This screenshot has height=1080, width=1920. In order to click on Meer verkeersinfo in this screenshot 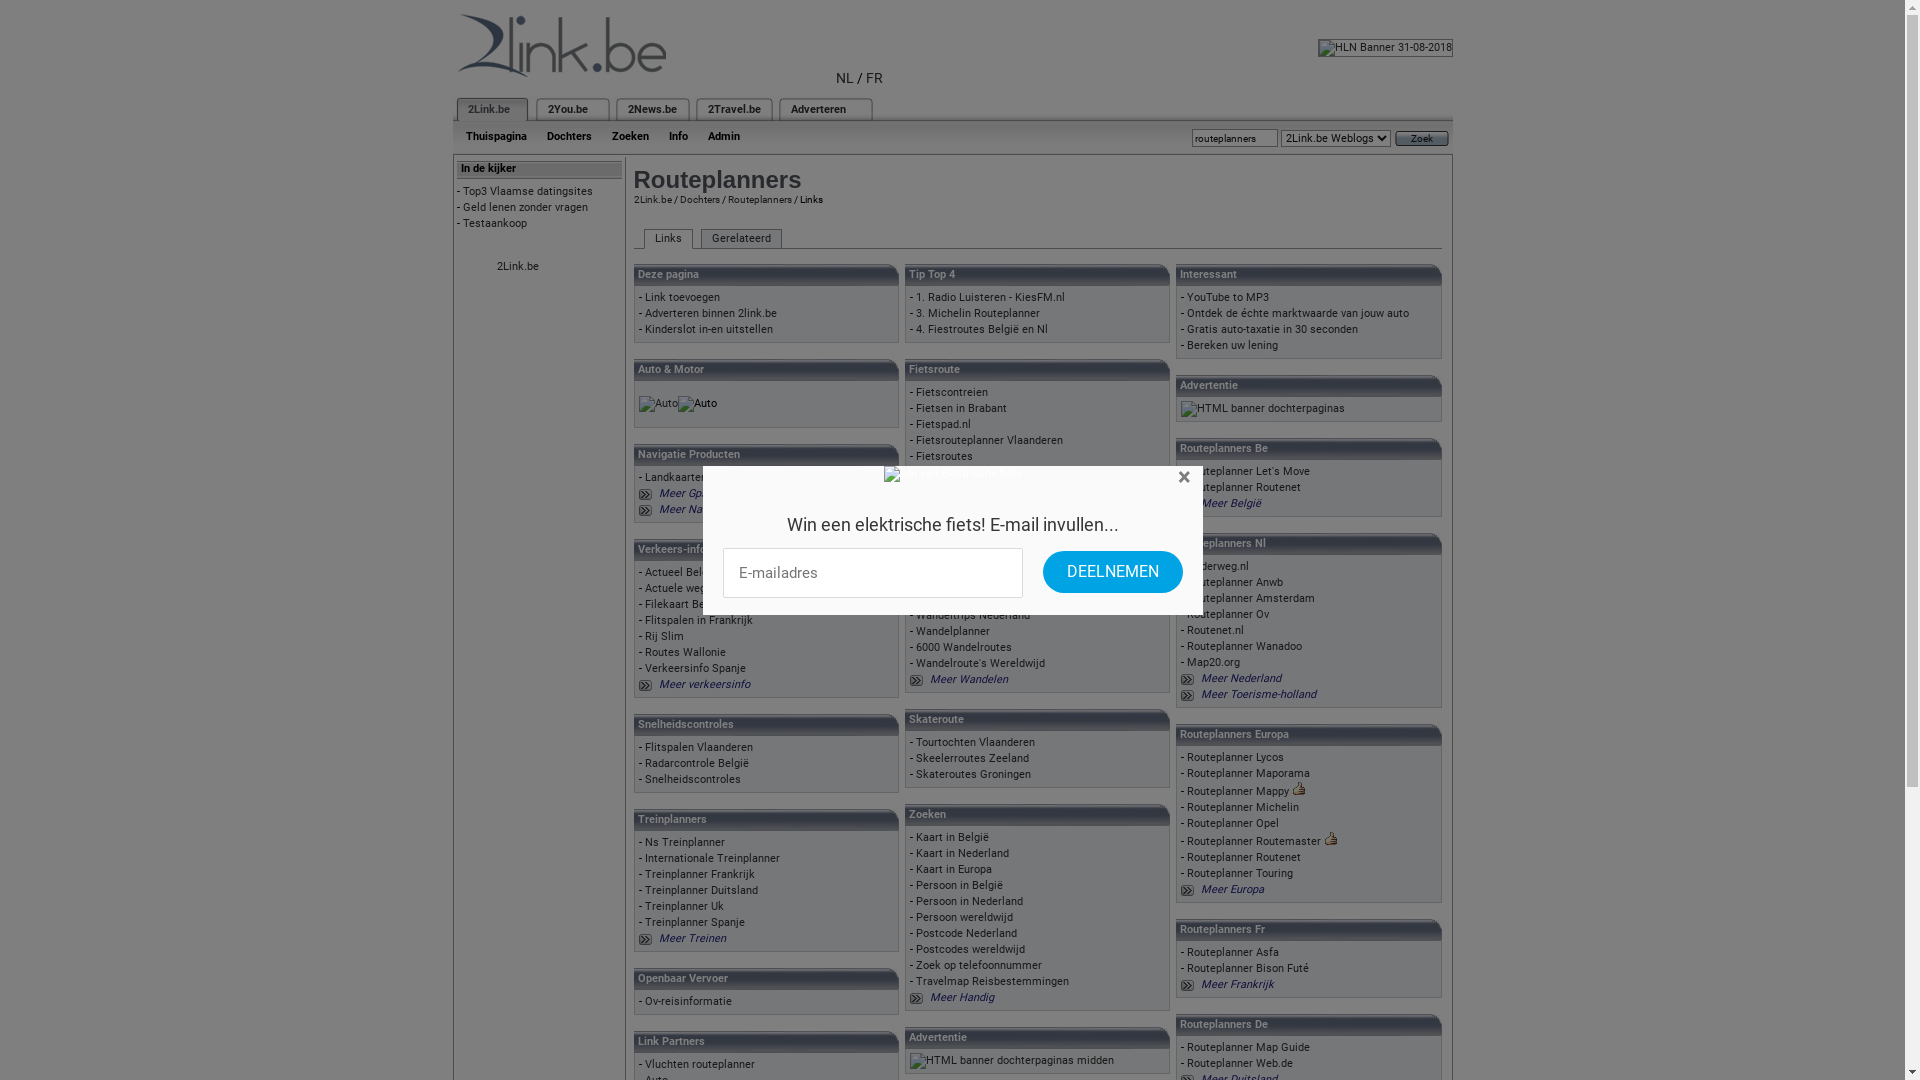, I will do `click(704, 684)`.